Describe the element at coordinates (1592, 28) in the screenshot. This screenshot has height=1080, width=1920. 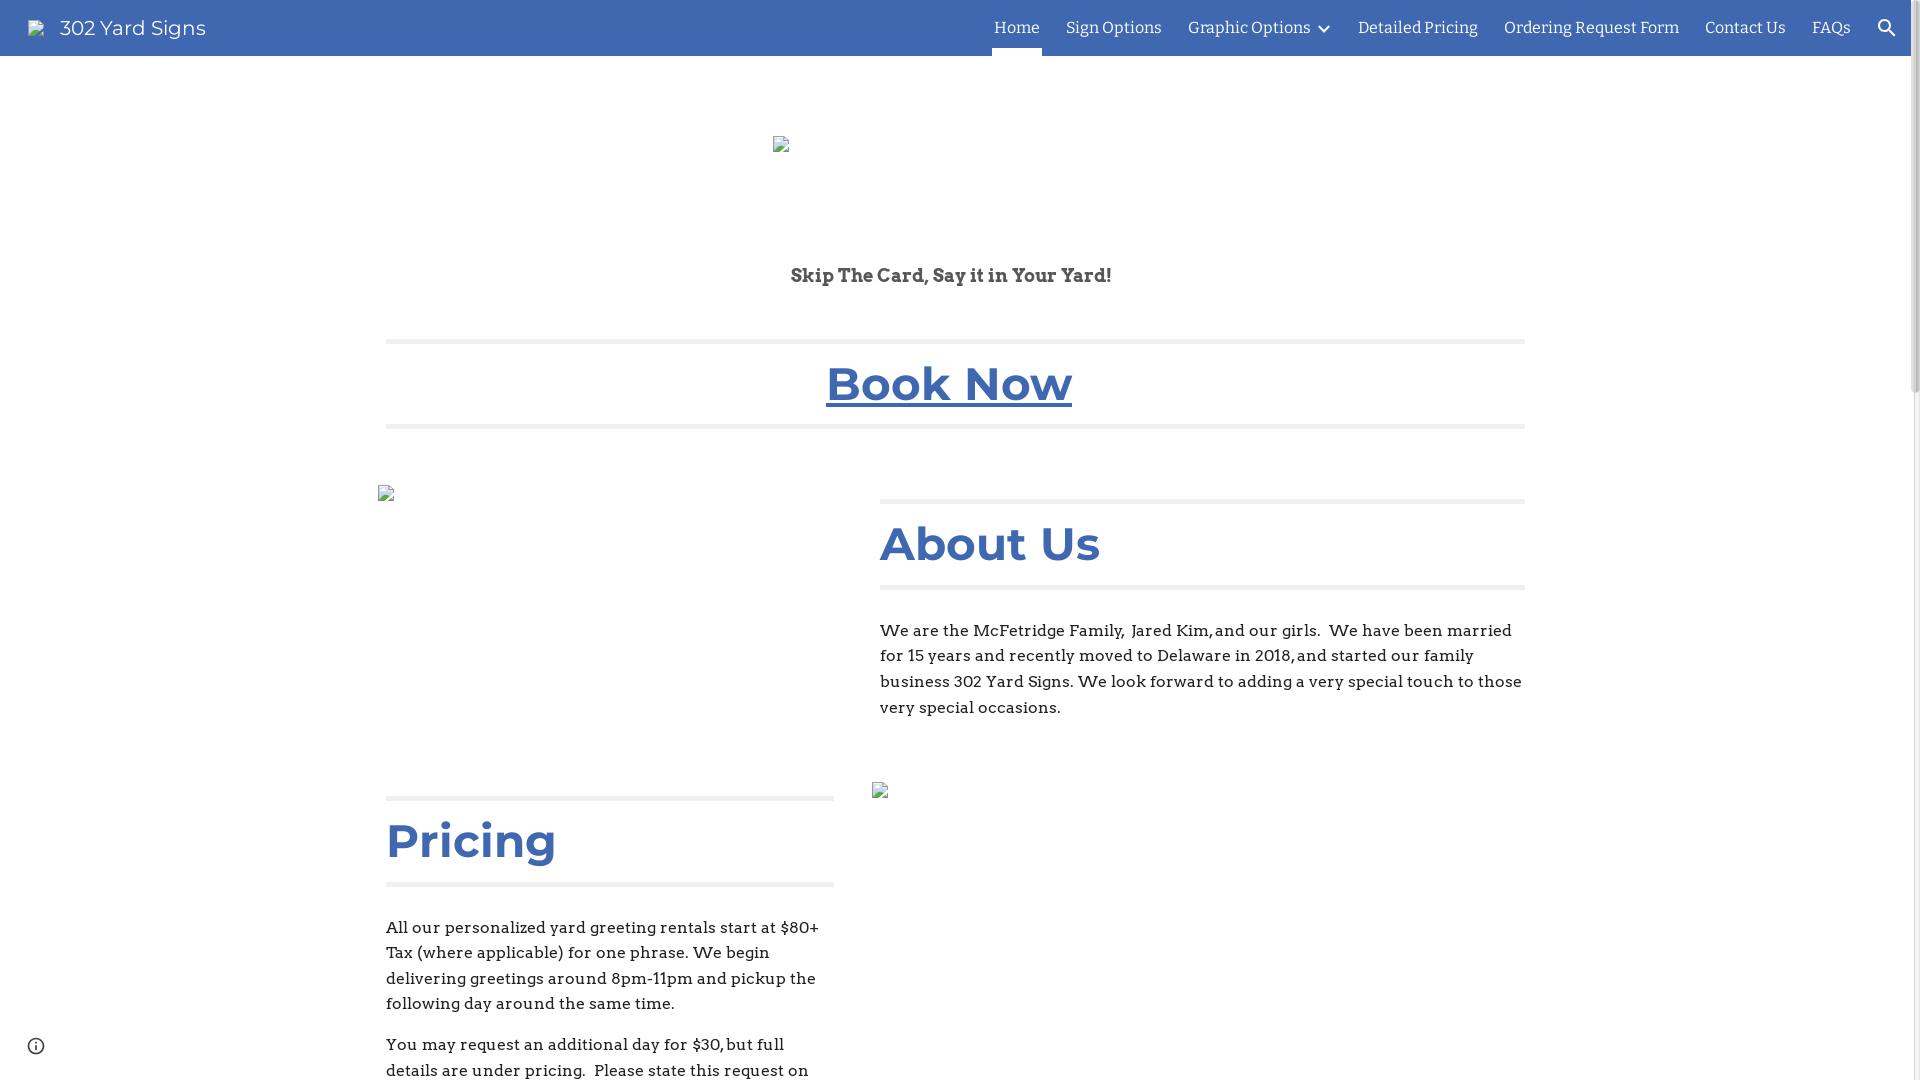
I see `Ordering Request Form` at that location.